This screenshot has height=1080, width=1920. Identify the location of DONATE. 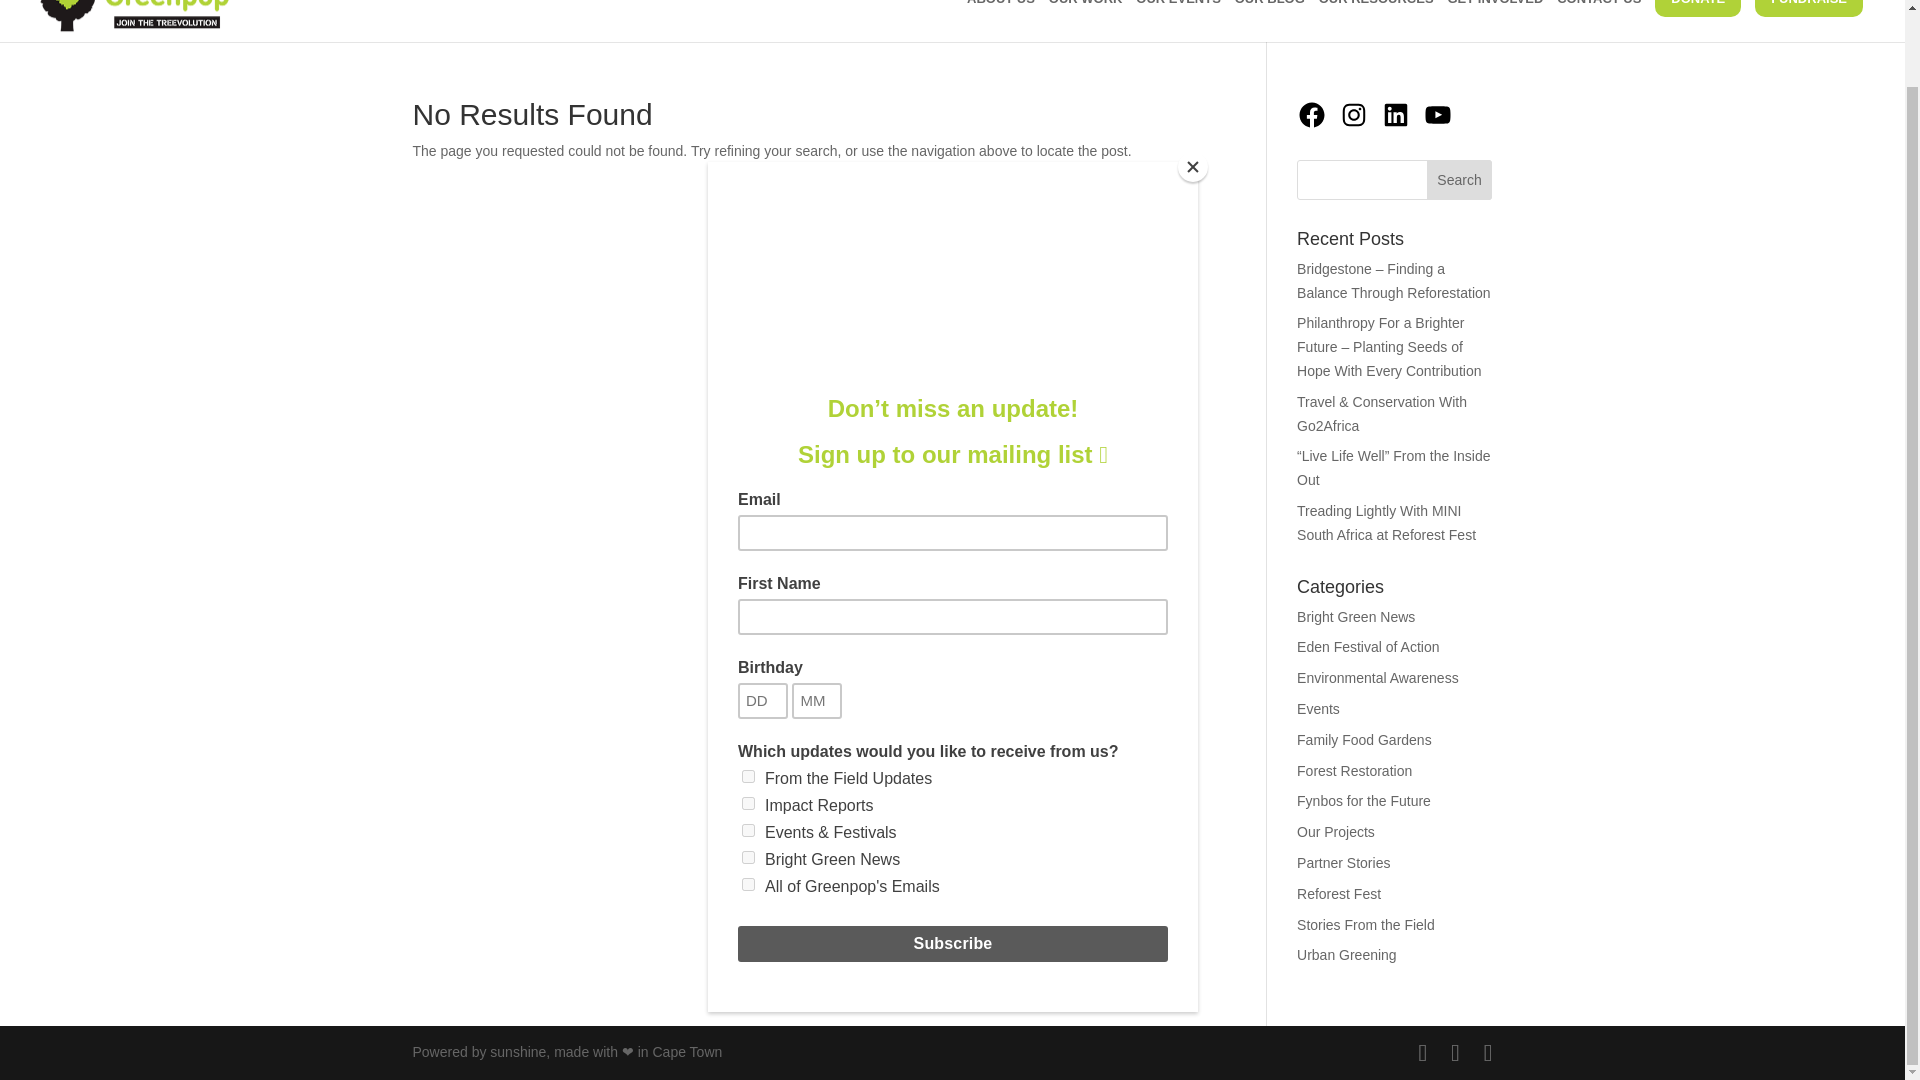
(1703, 21).